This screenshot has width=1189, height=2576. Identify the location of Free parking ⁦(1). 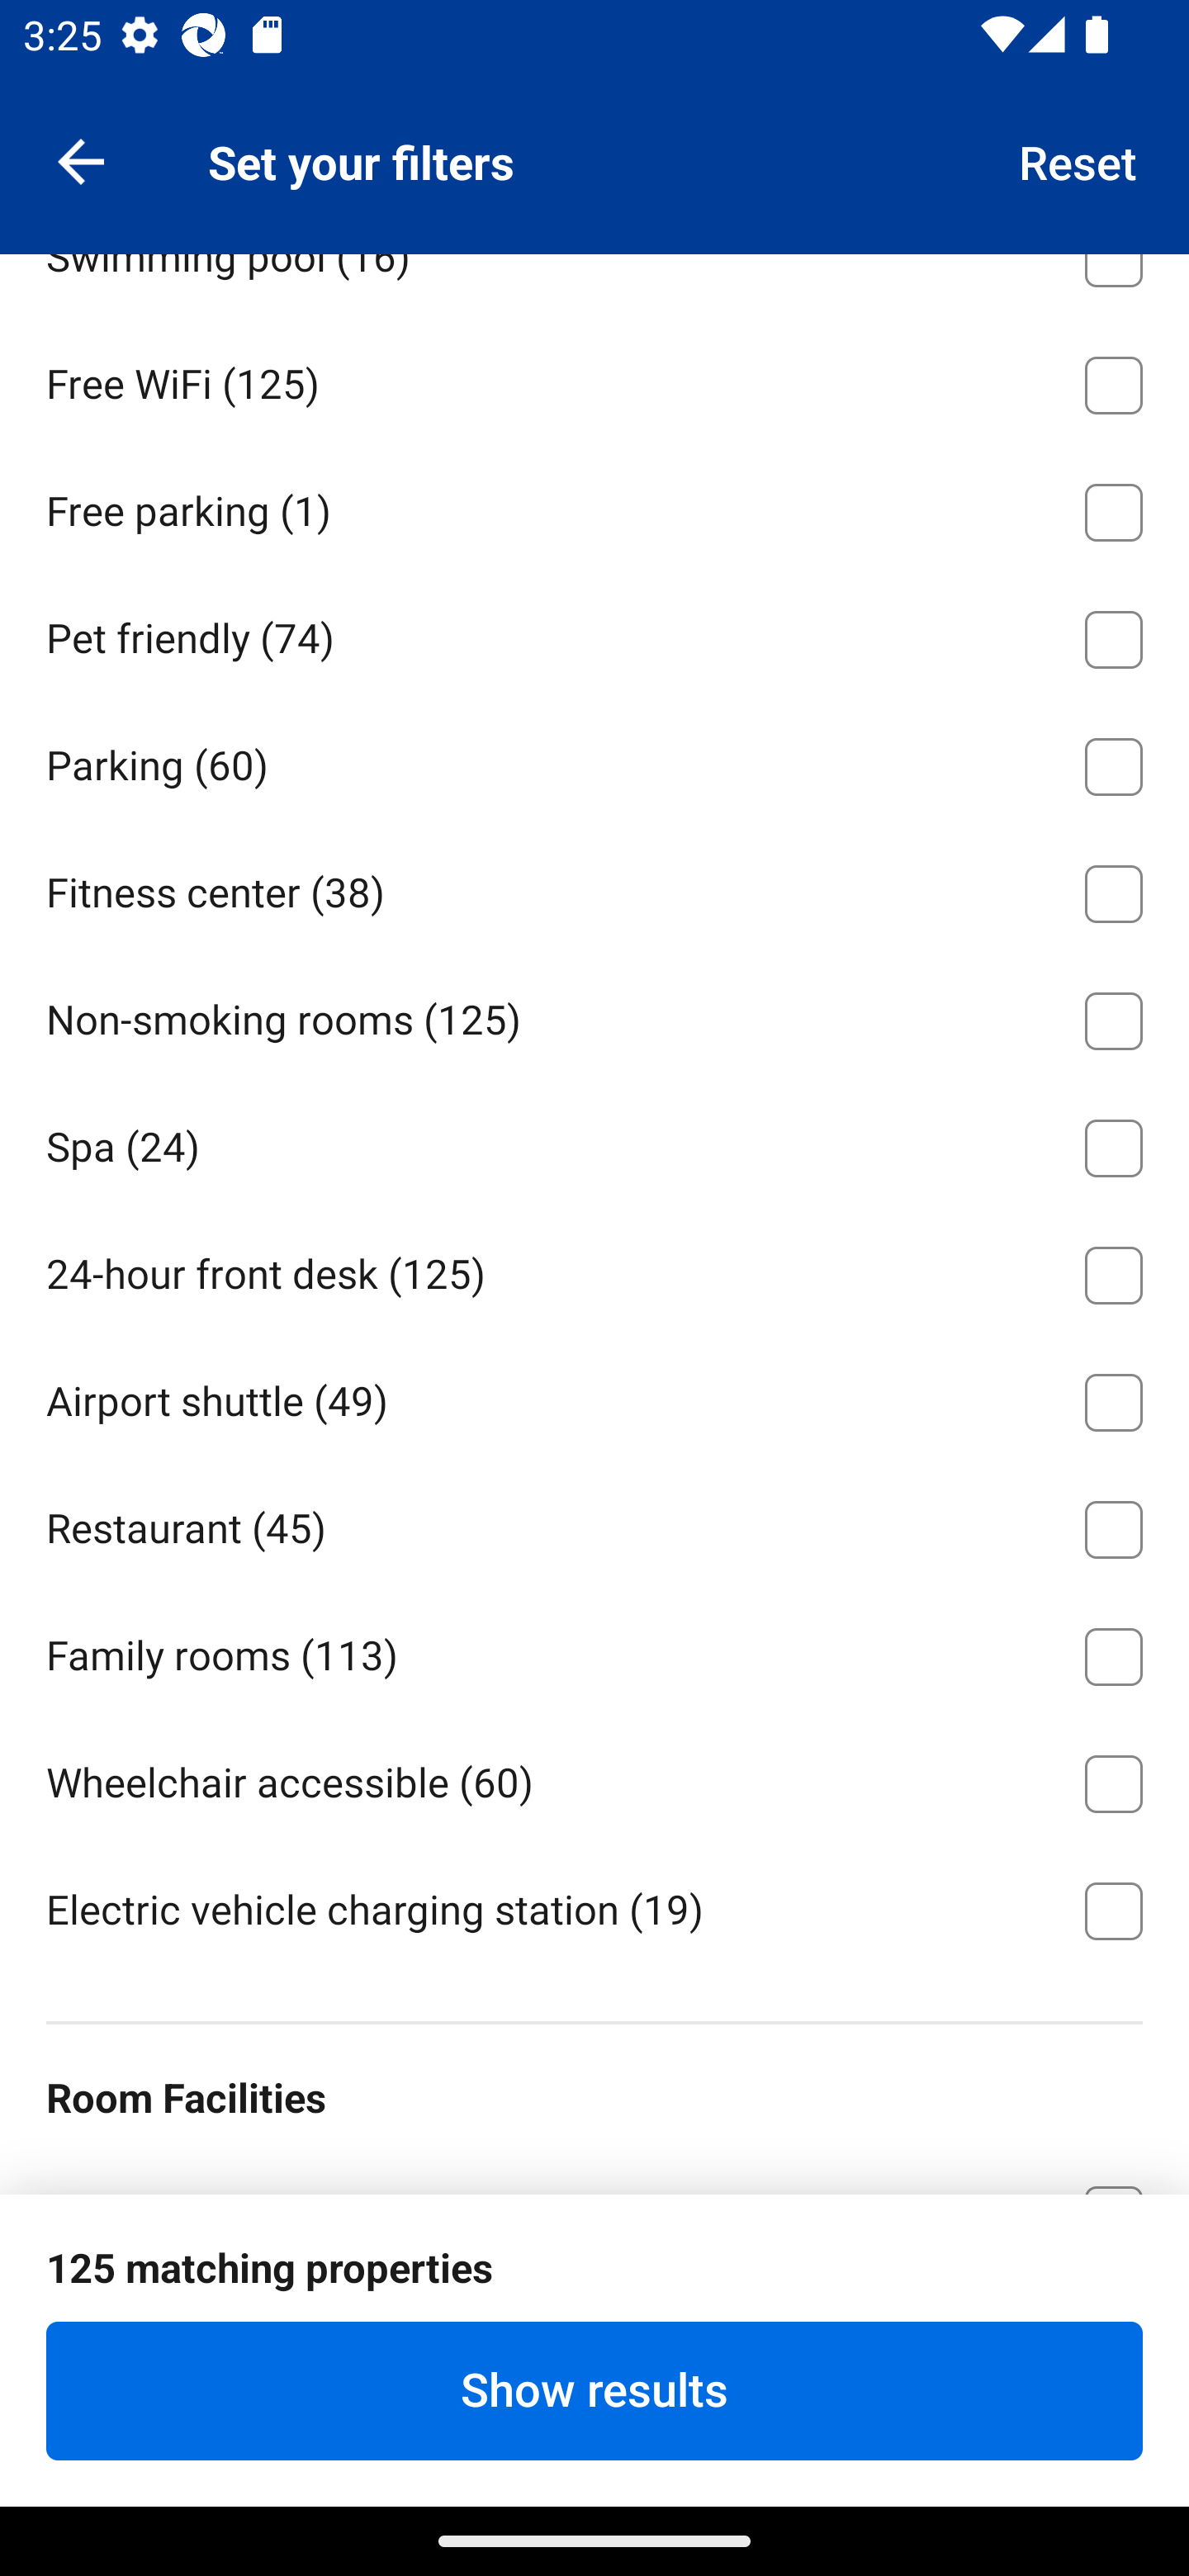
(594, 505).